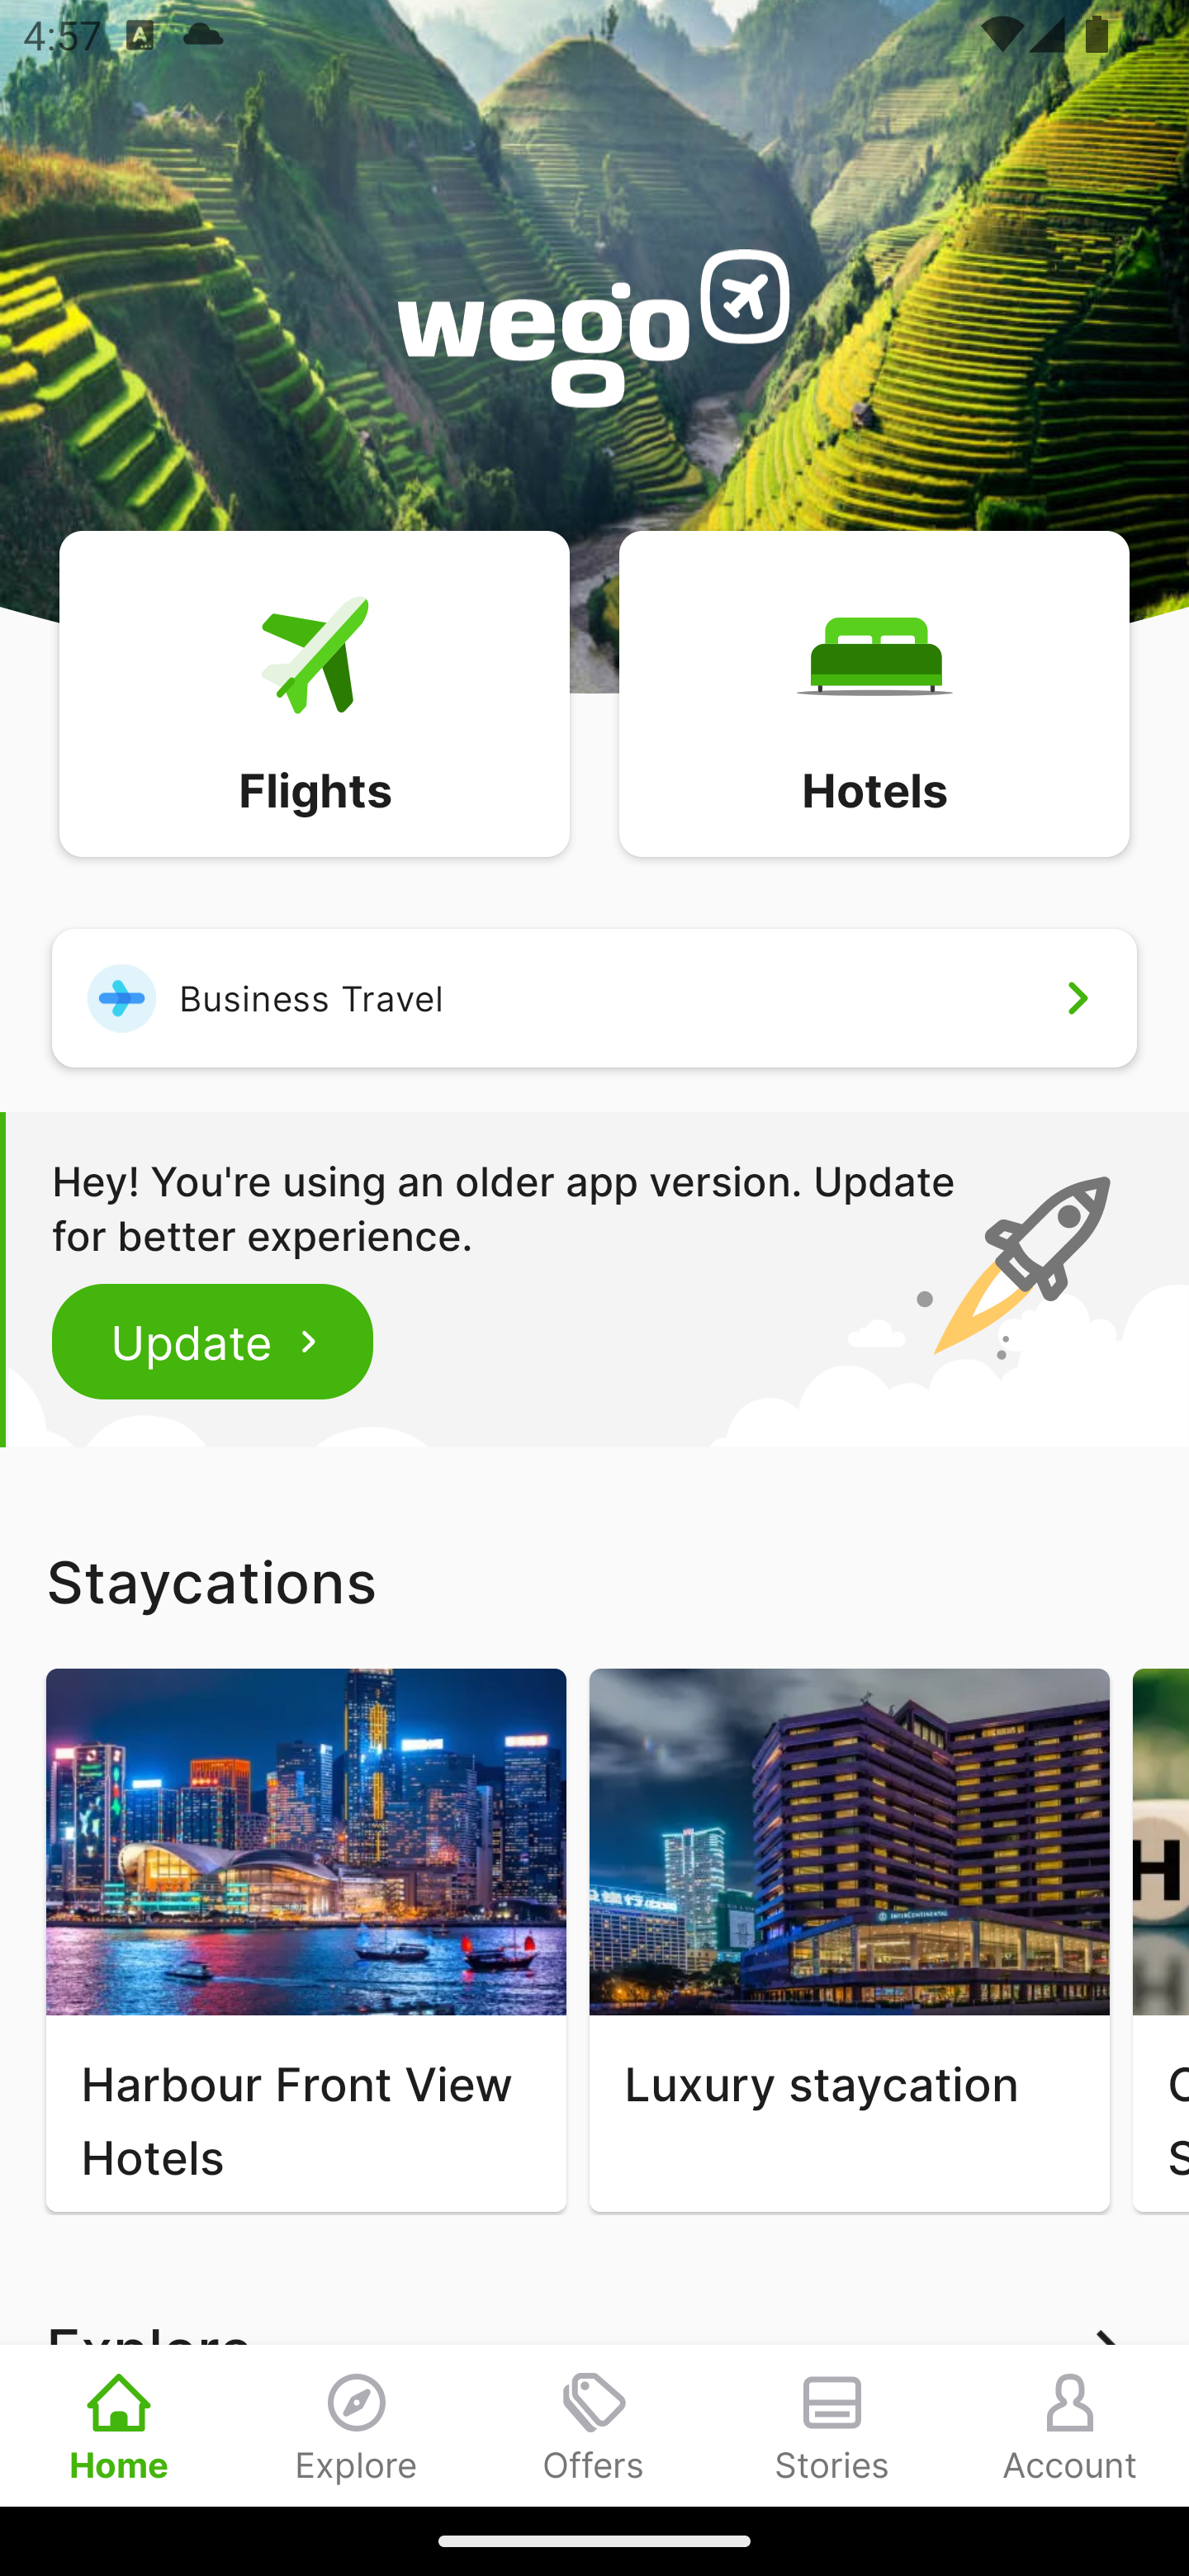  I want to click on Hotels, so click(874, 692).